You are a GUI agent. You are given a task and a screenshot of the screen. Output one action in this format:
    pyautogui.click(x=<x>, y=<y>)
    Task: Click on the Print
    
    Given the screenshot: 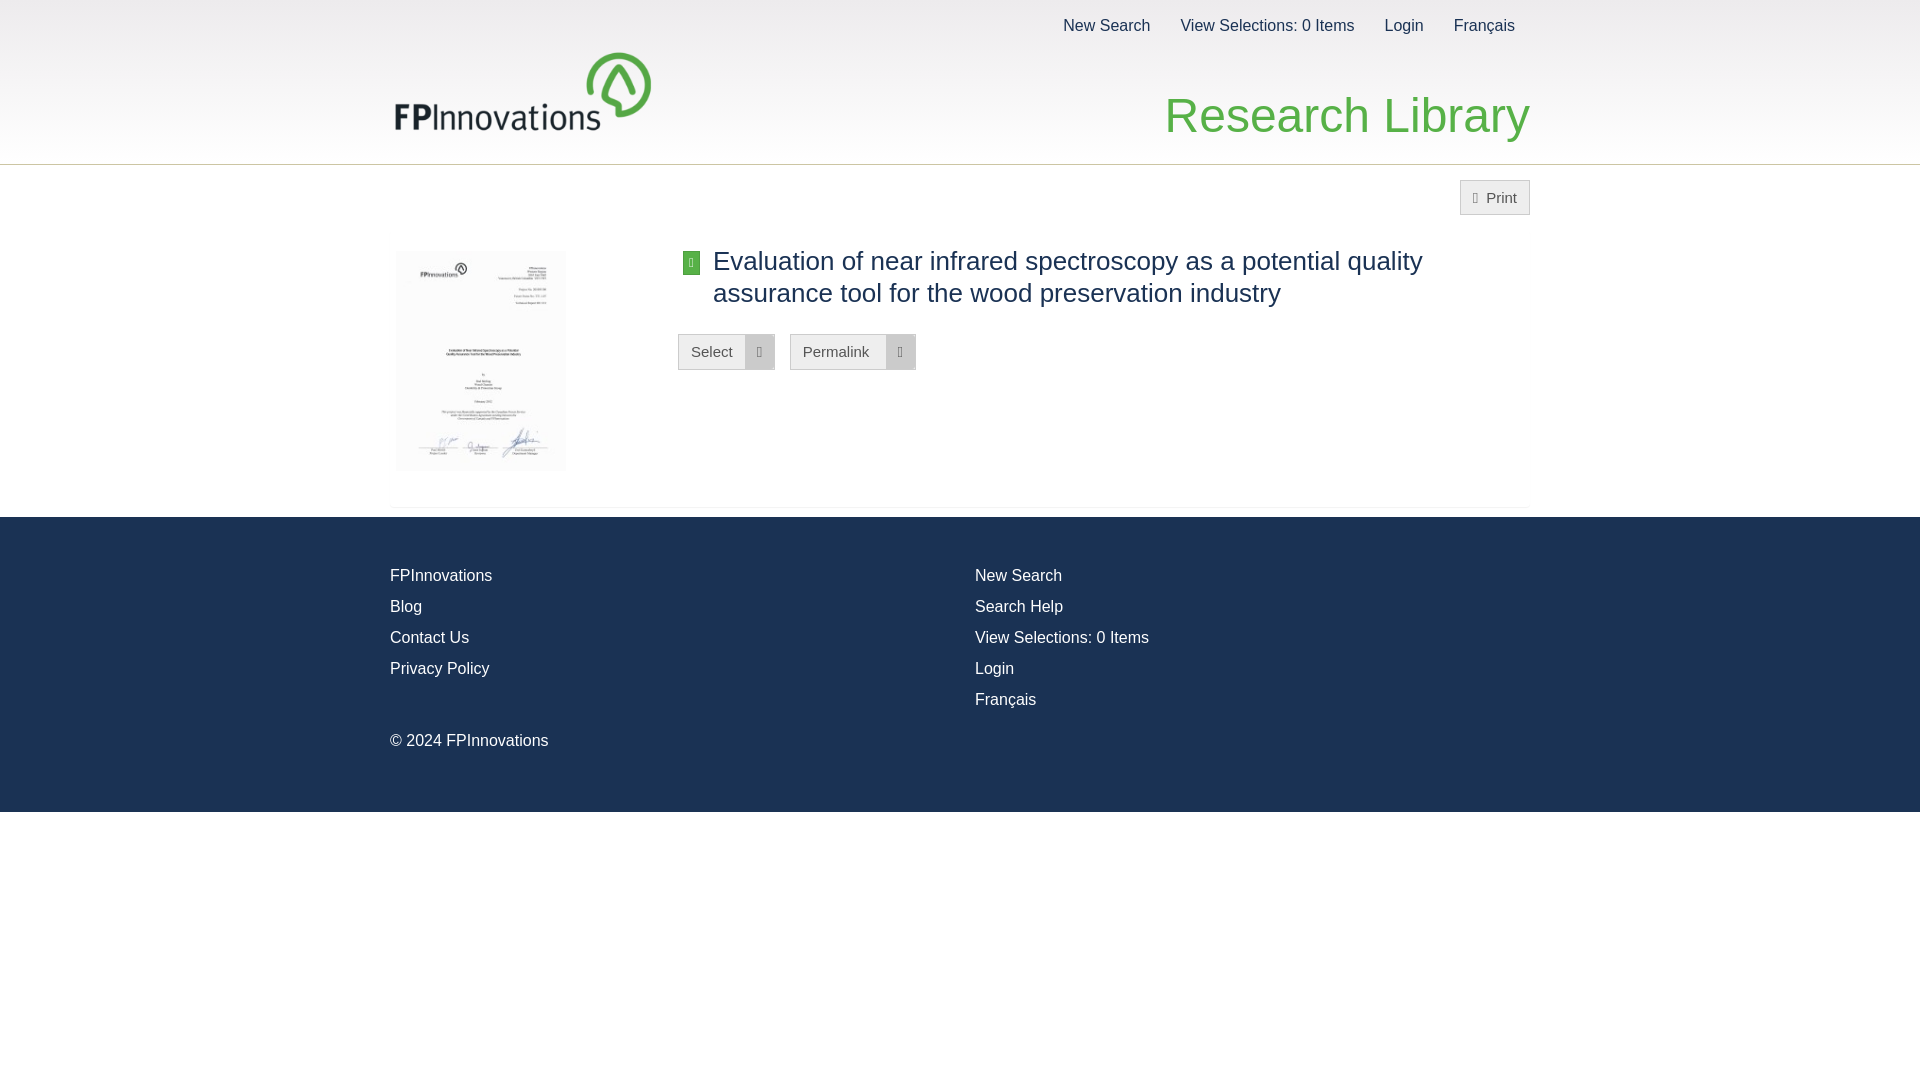 What is the action you would take?
    pyautogui.click(x=1494, y=197)
    